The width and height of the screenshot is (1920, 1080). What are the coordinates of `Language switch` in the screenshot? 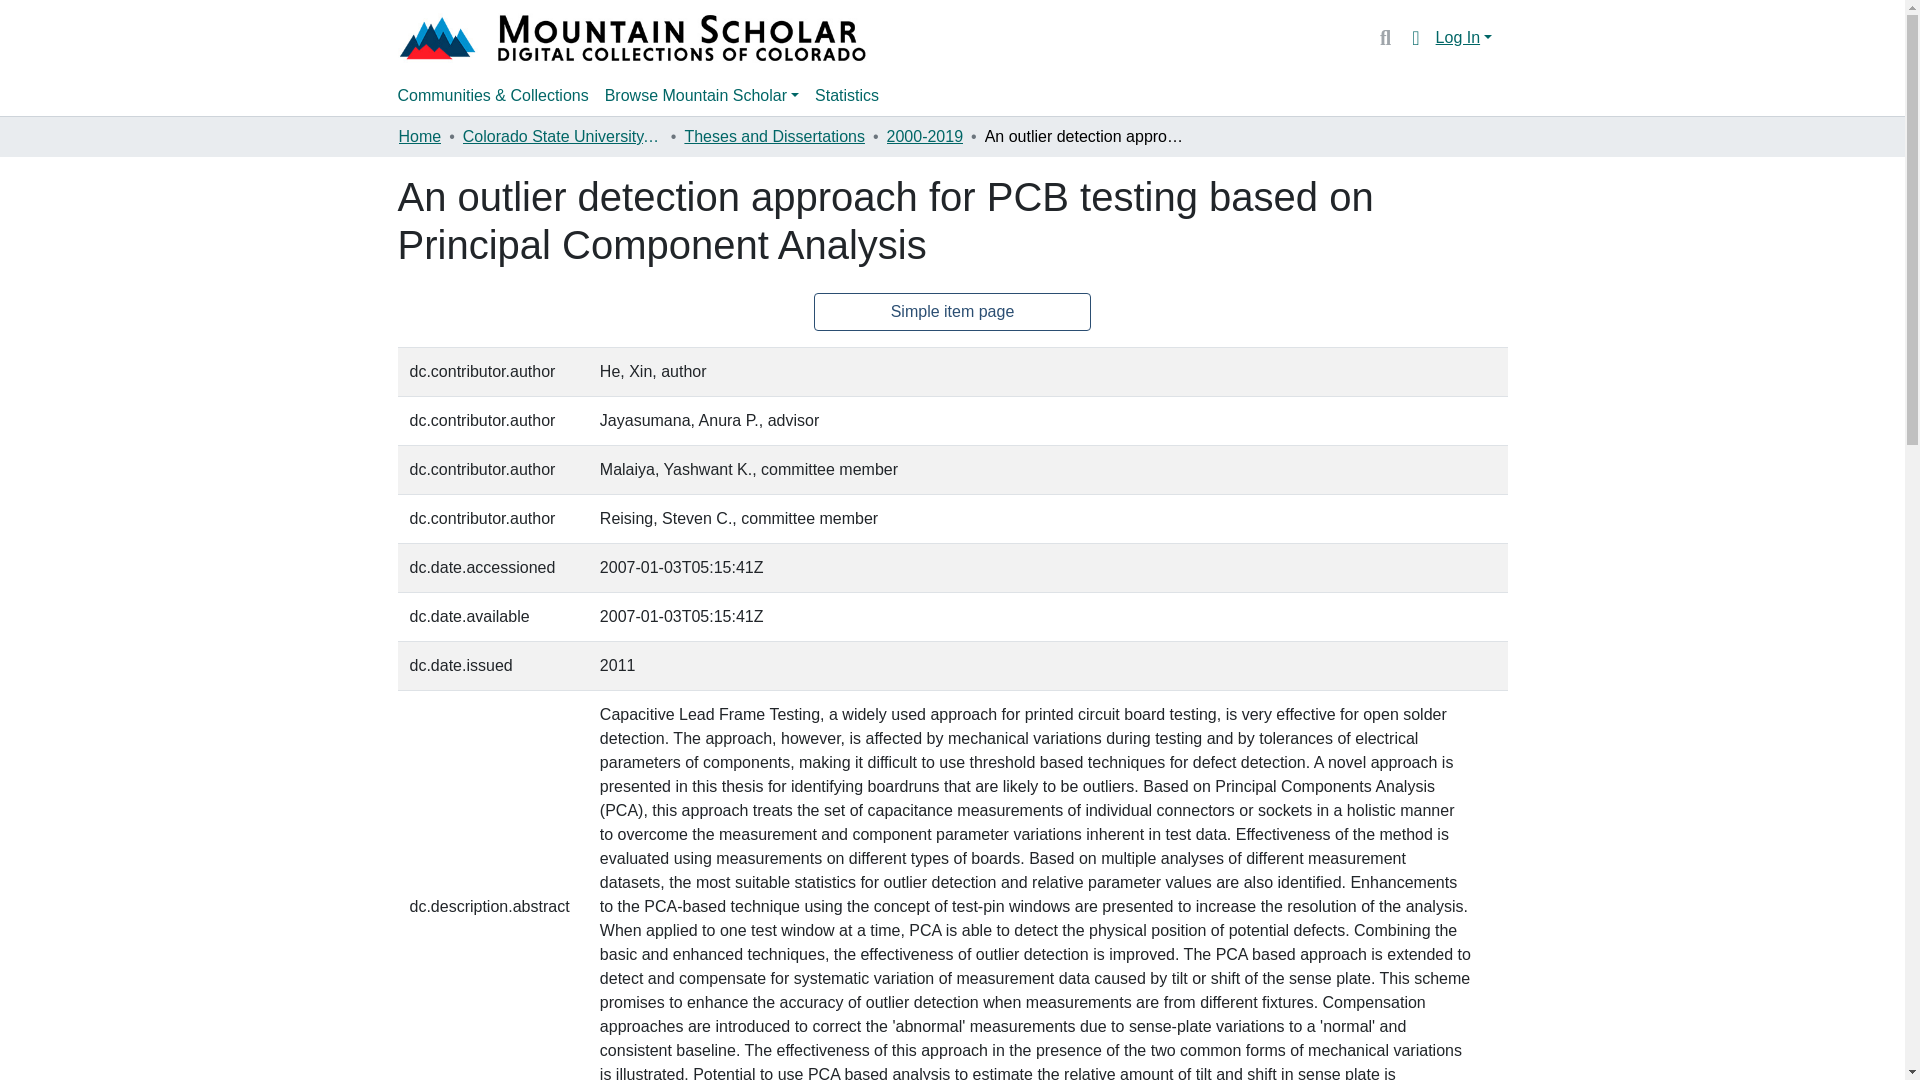 It's located at (1416, 37).